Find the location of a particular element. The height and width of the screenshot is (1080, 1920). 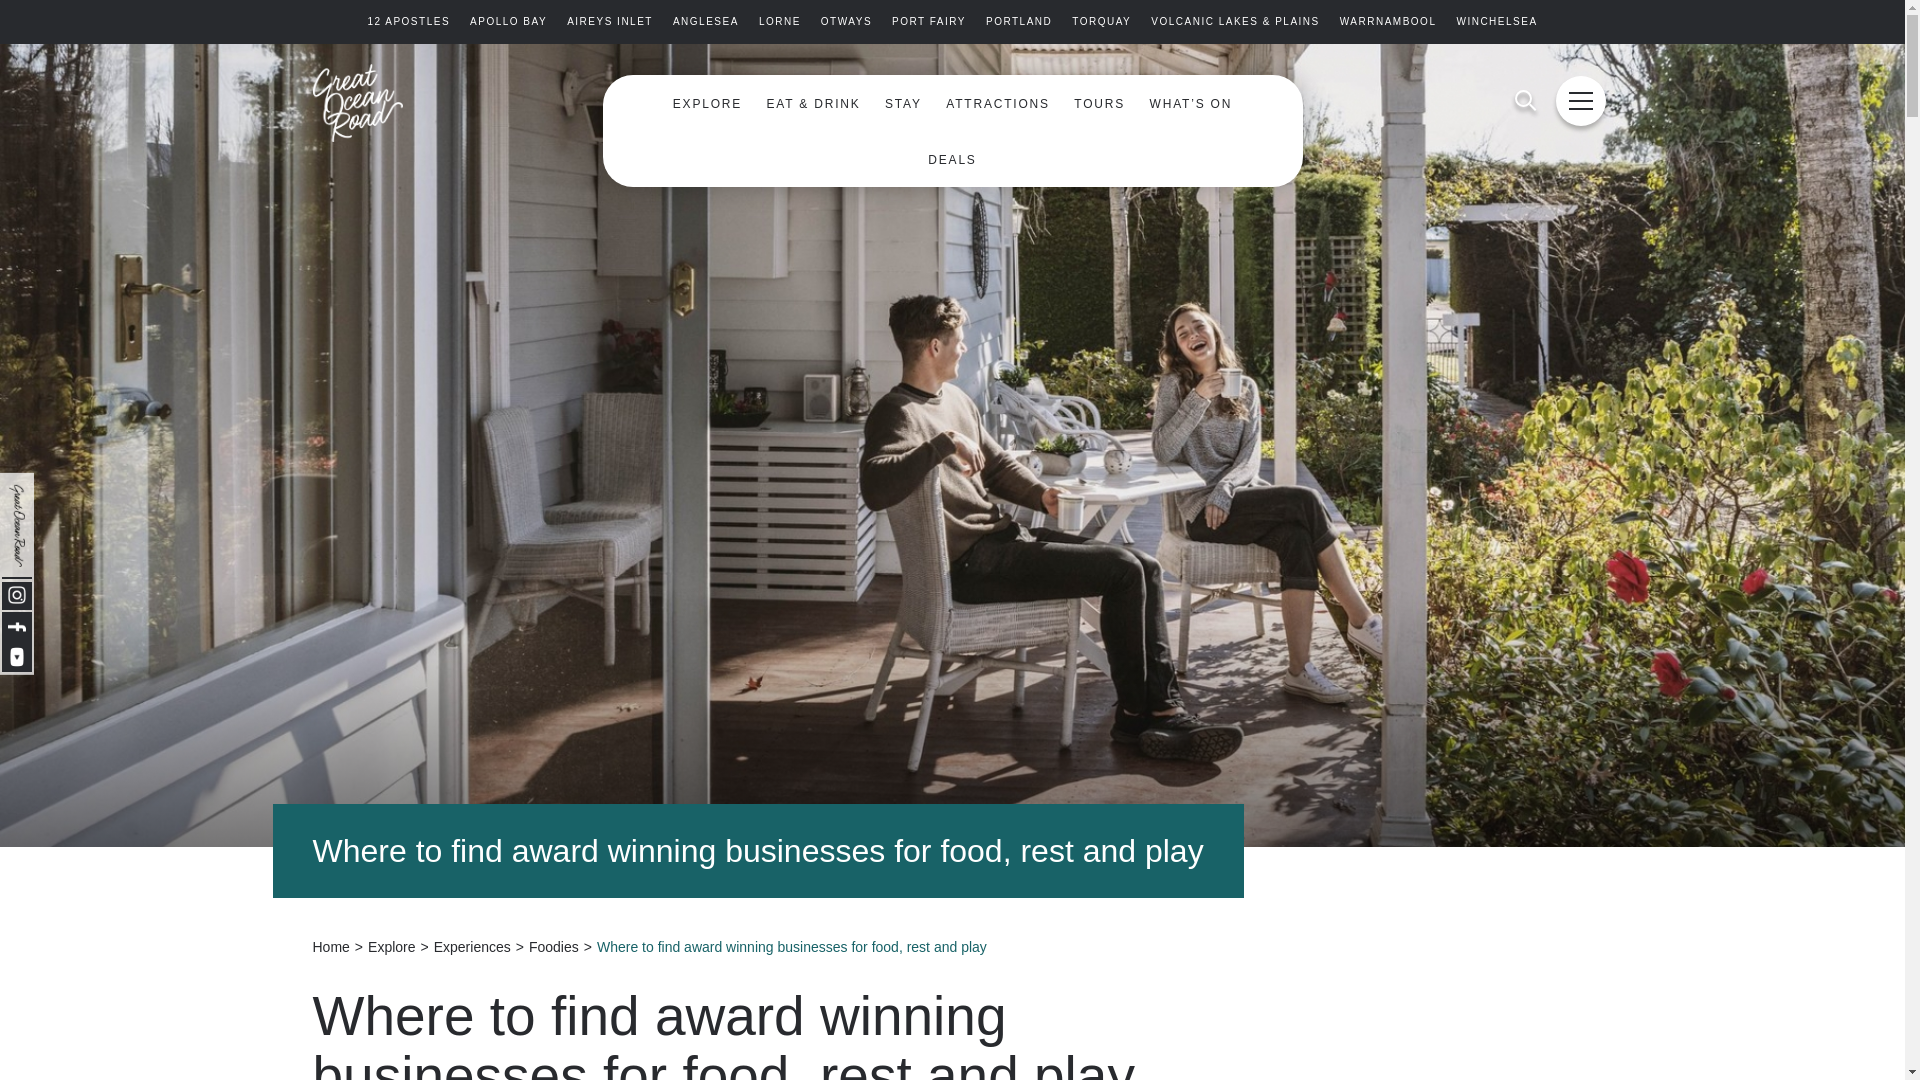

PORTLAND is located at coordinates (1019, 22).